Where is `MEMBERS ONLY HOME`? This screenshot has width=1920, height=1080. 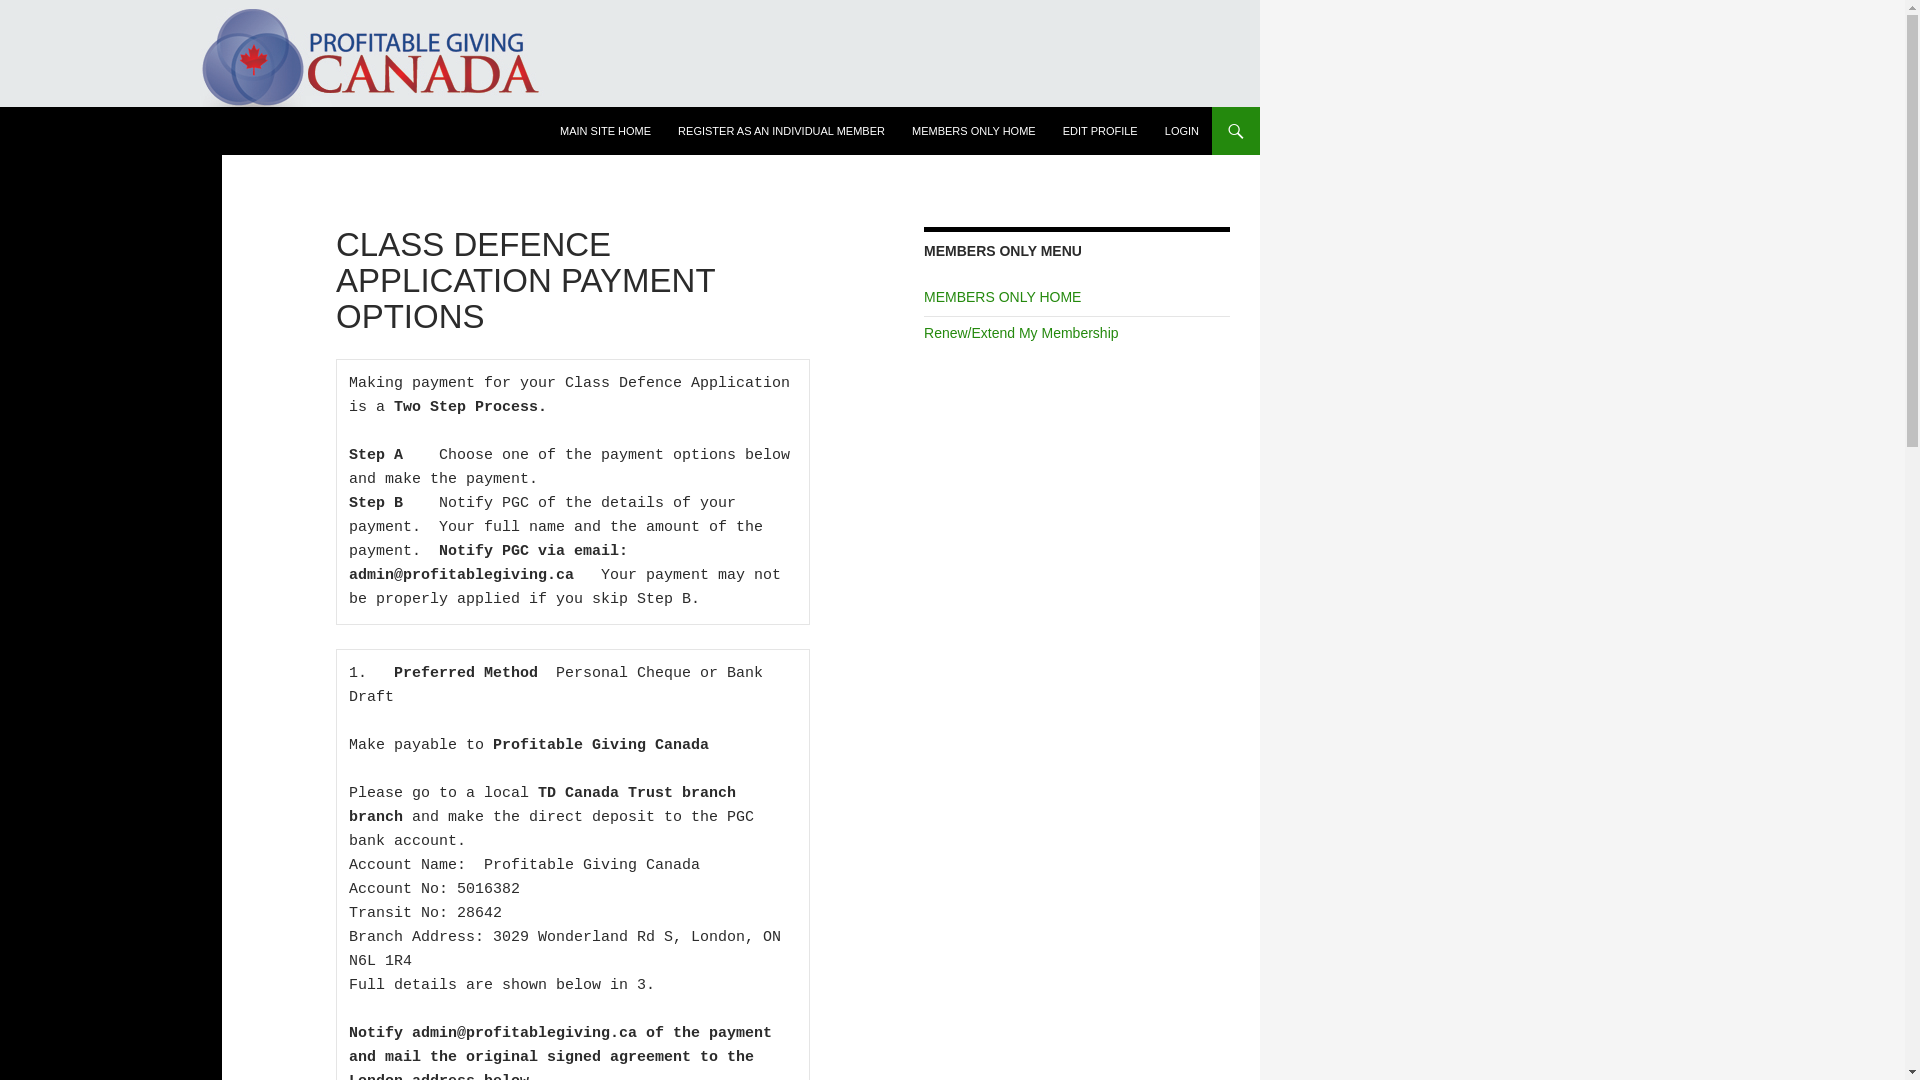 MEMBERS ONLY HOME is located at coordinates (1002, 296).